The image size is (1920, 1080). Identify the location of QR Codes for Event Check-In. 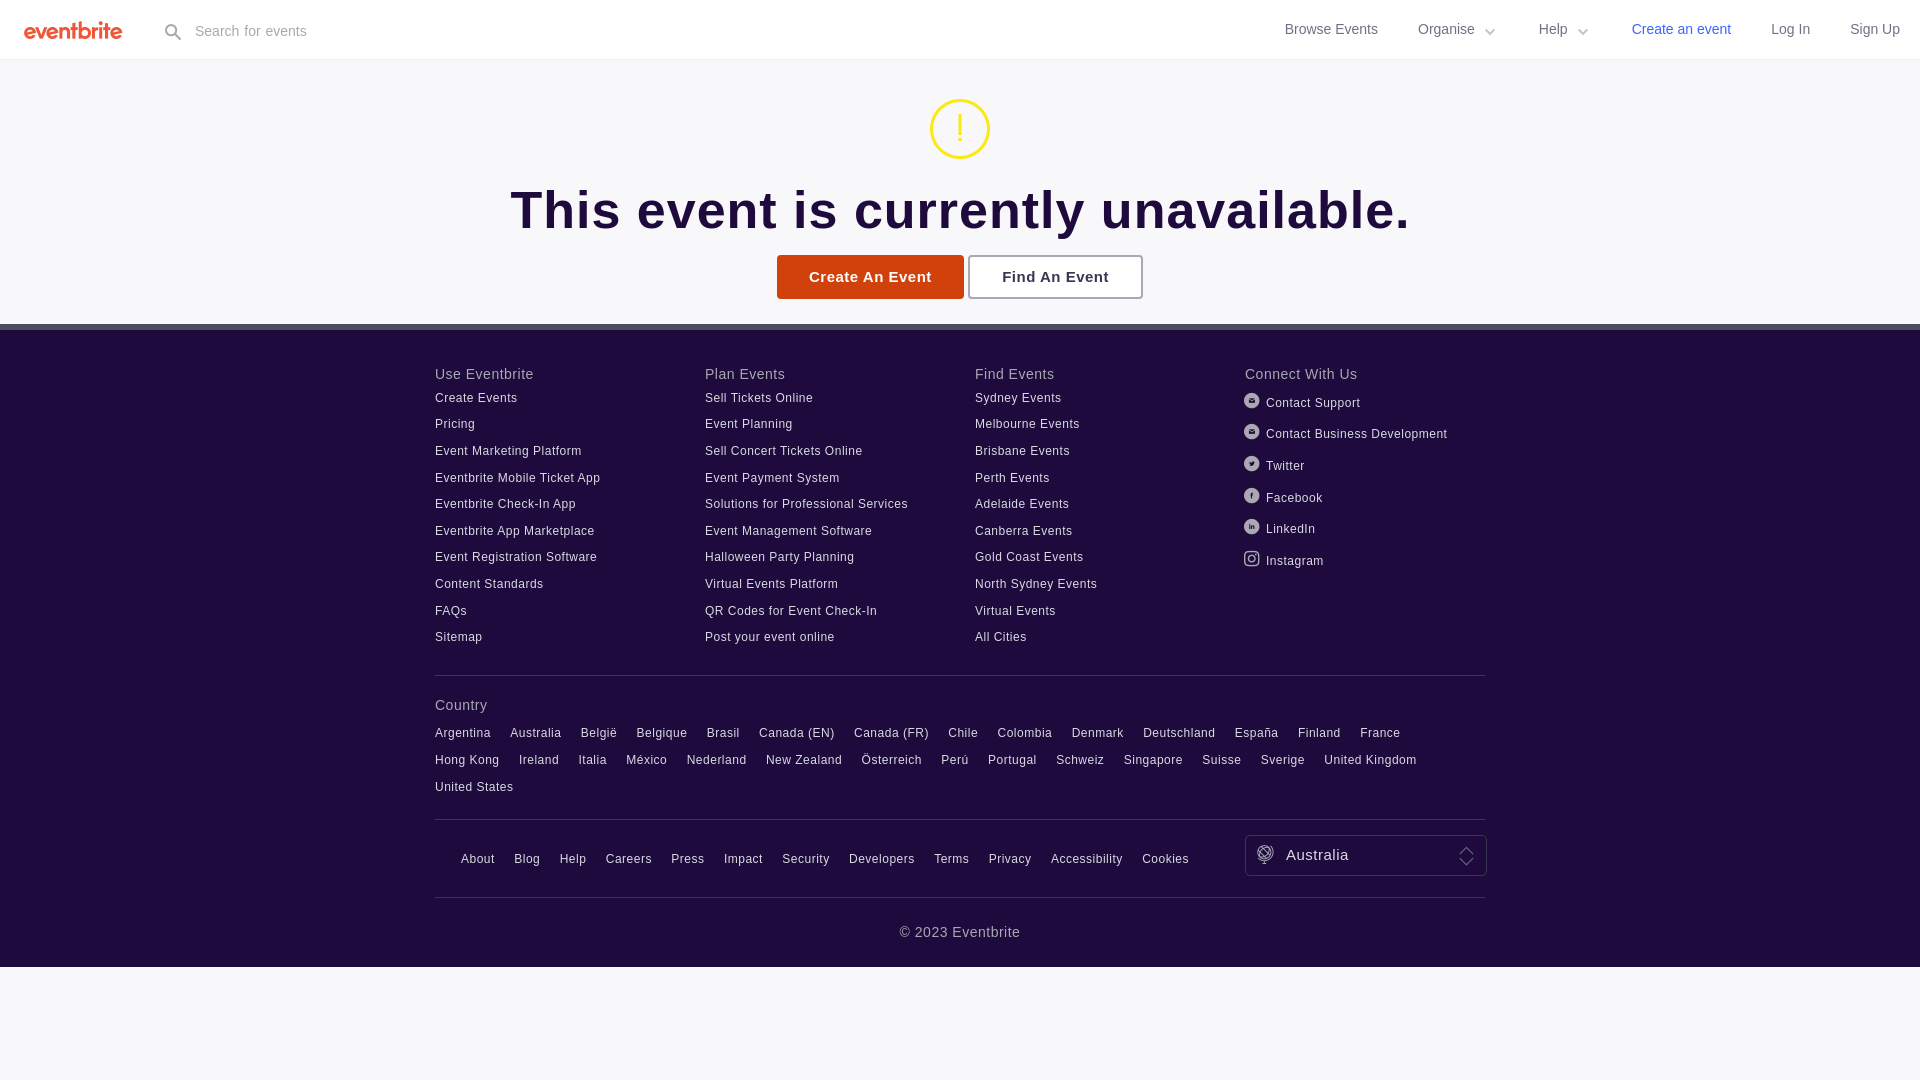
(791, 611).